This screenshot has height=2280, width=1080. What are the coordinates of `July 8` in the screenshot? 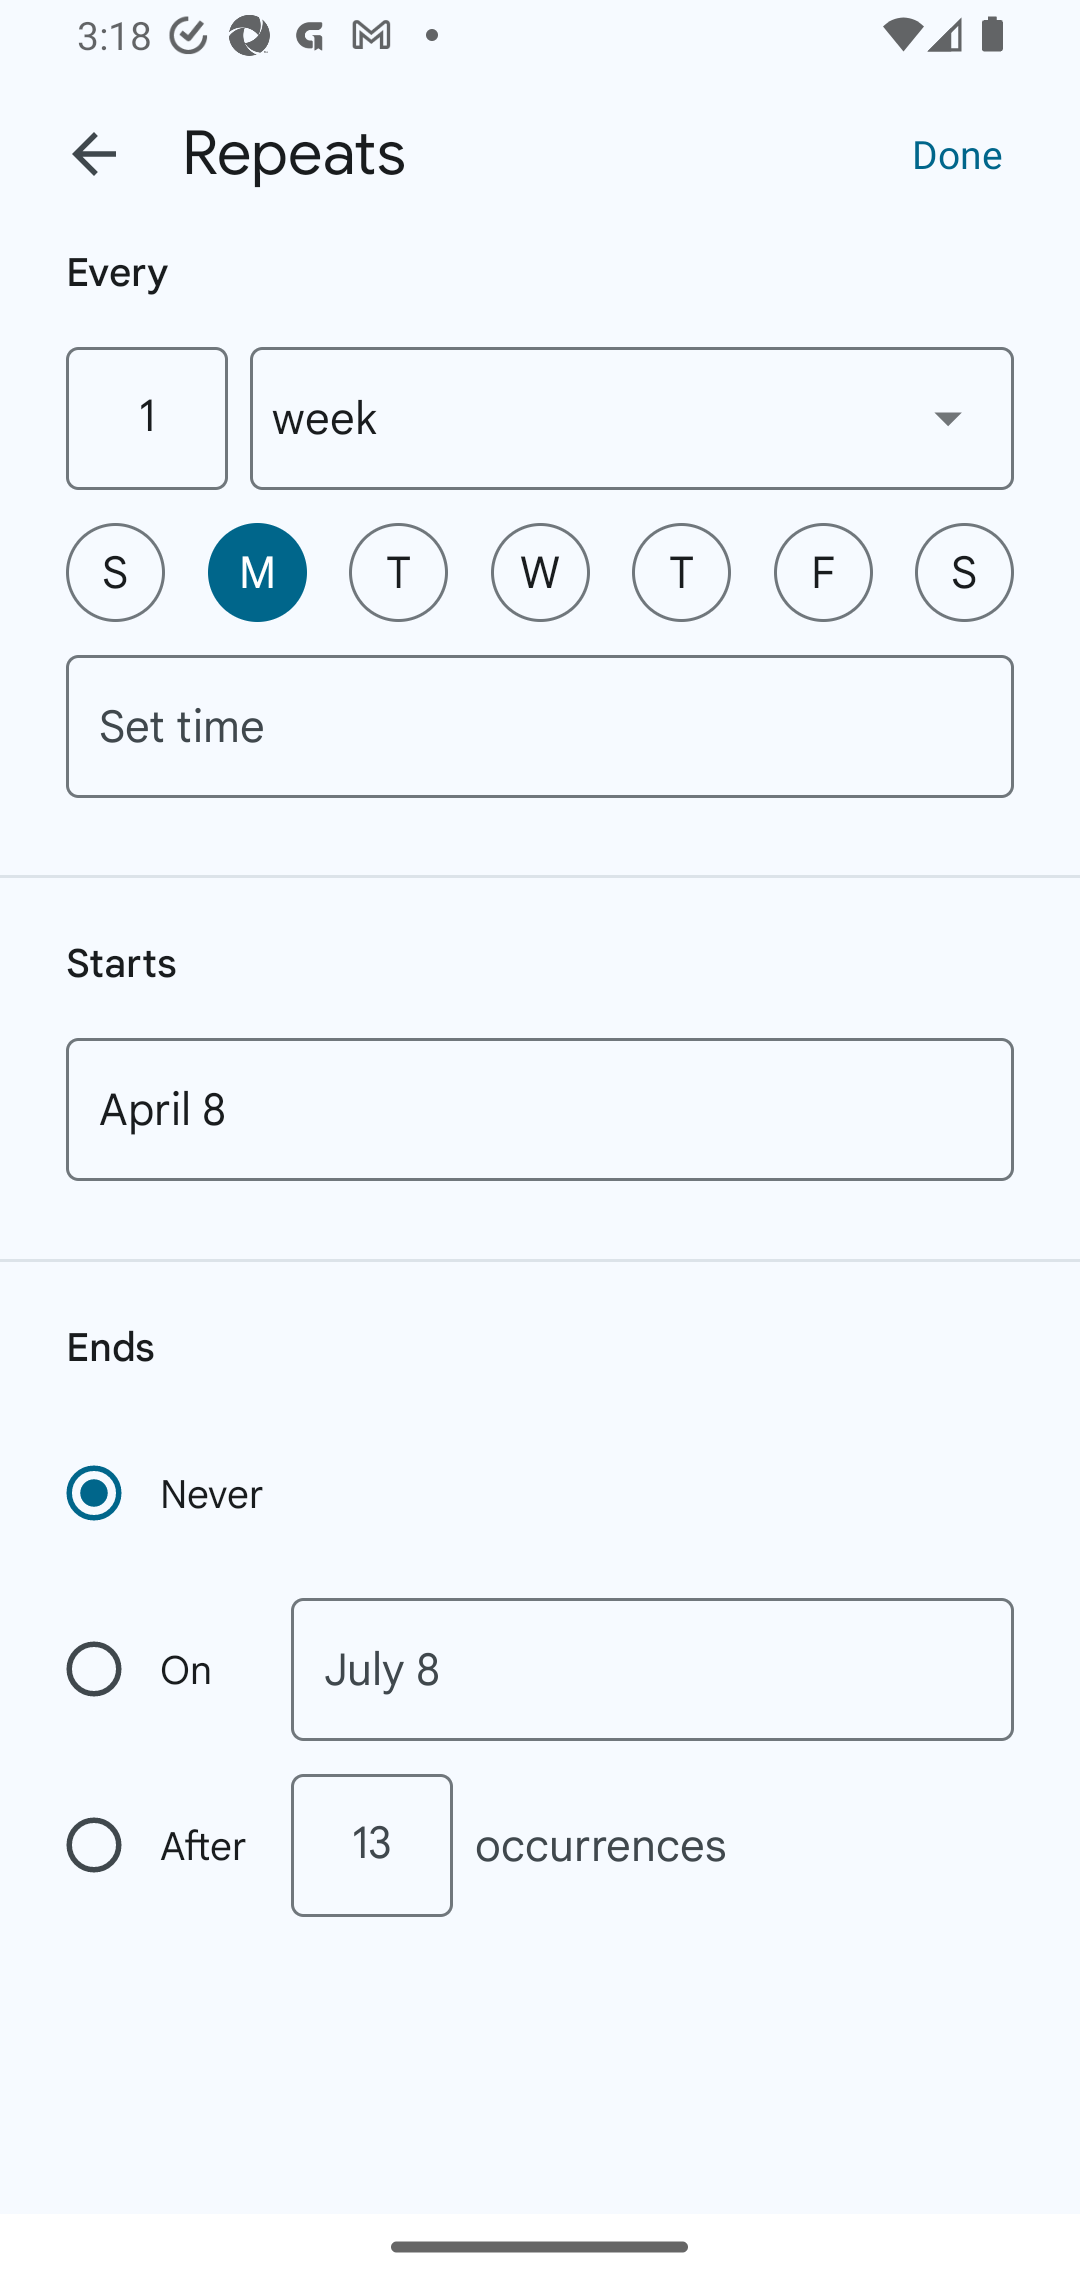 It's located at (652, 1670).